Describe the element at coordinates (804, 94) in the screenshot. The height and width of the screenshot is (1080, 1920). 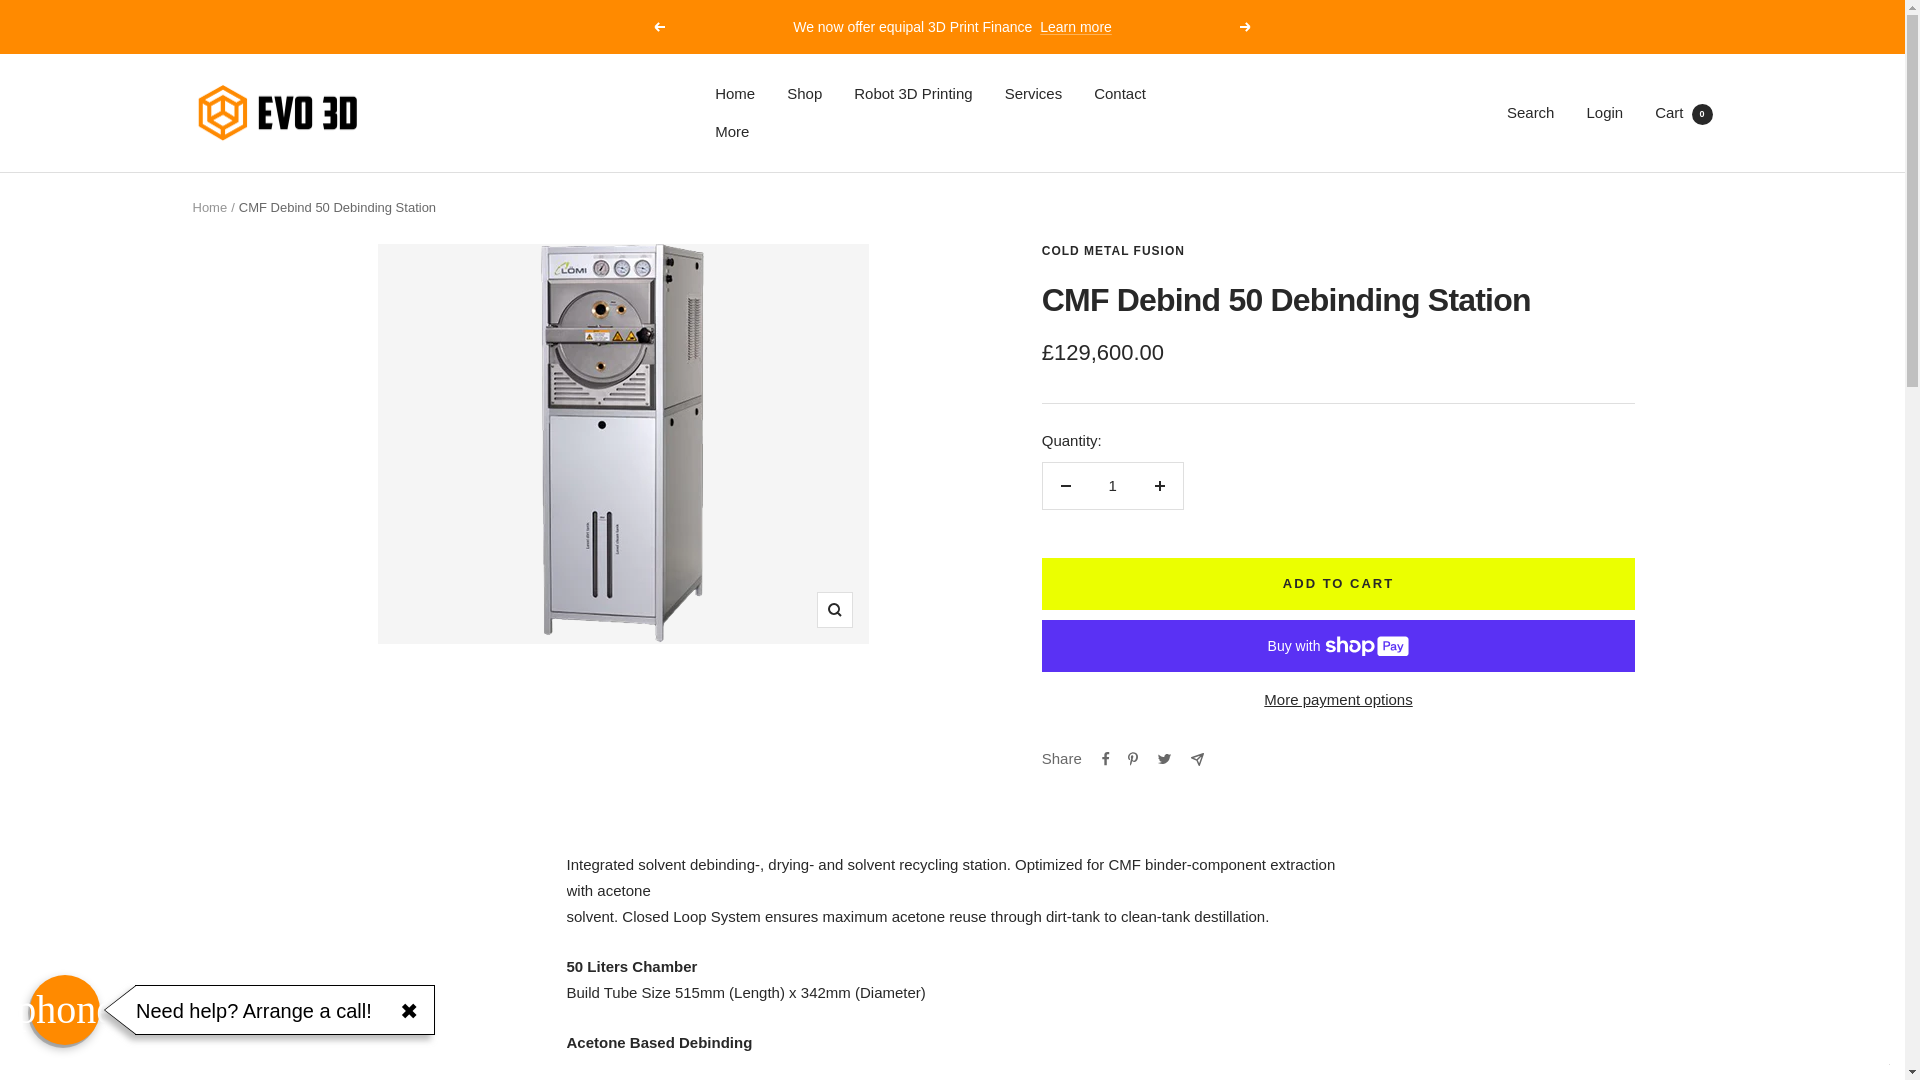
I see `Shop` at that location.